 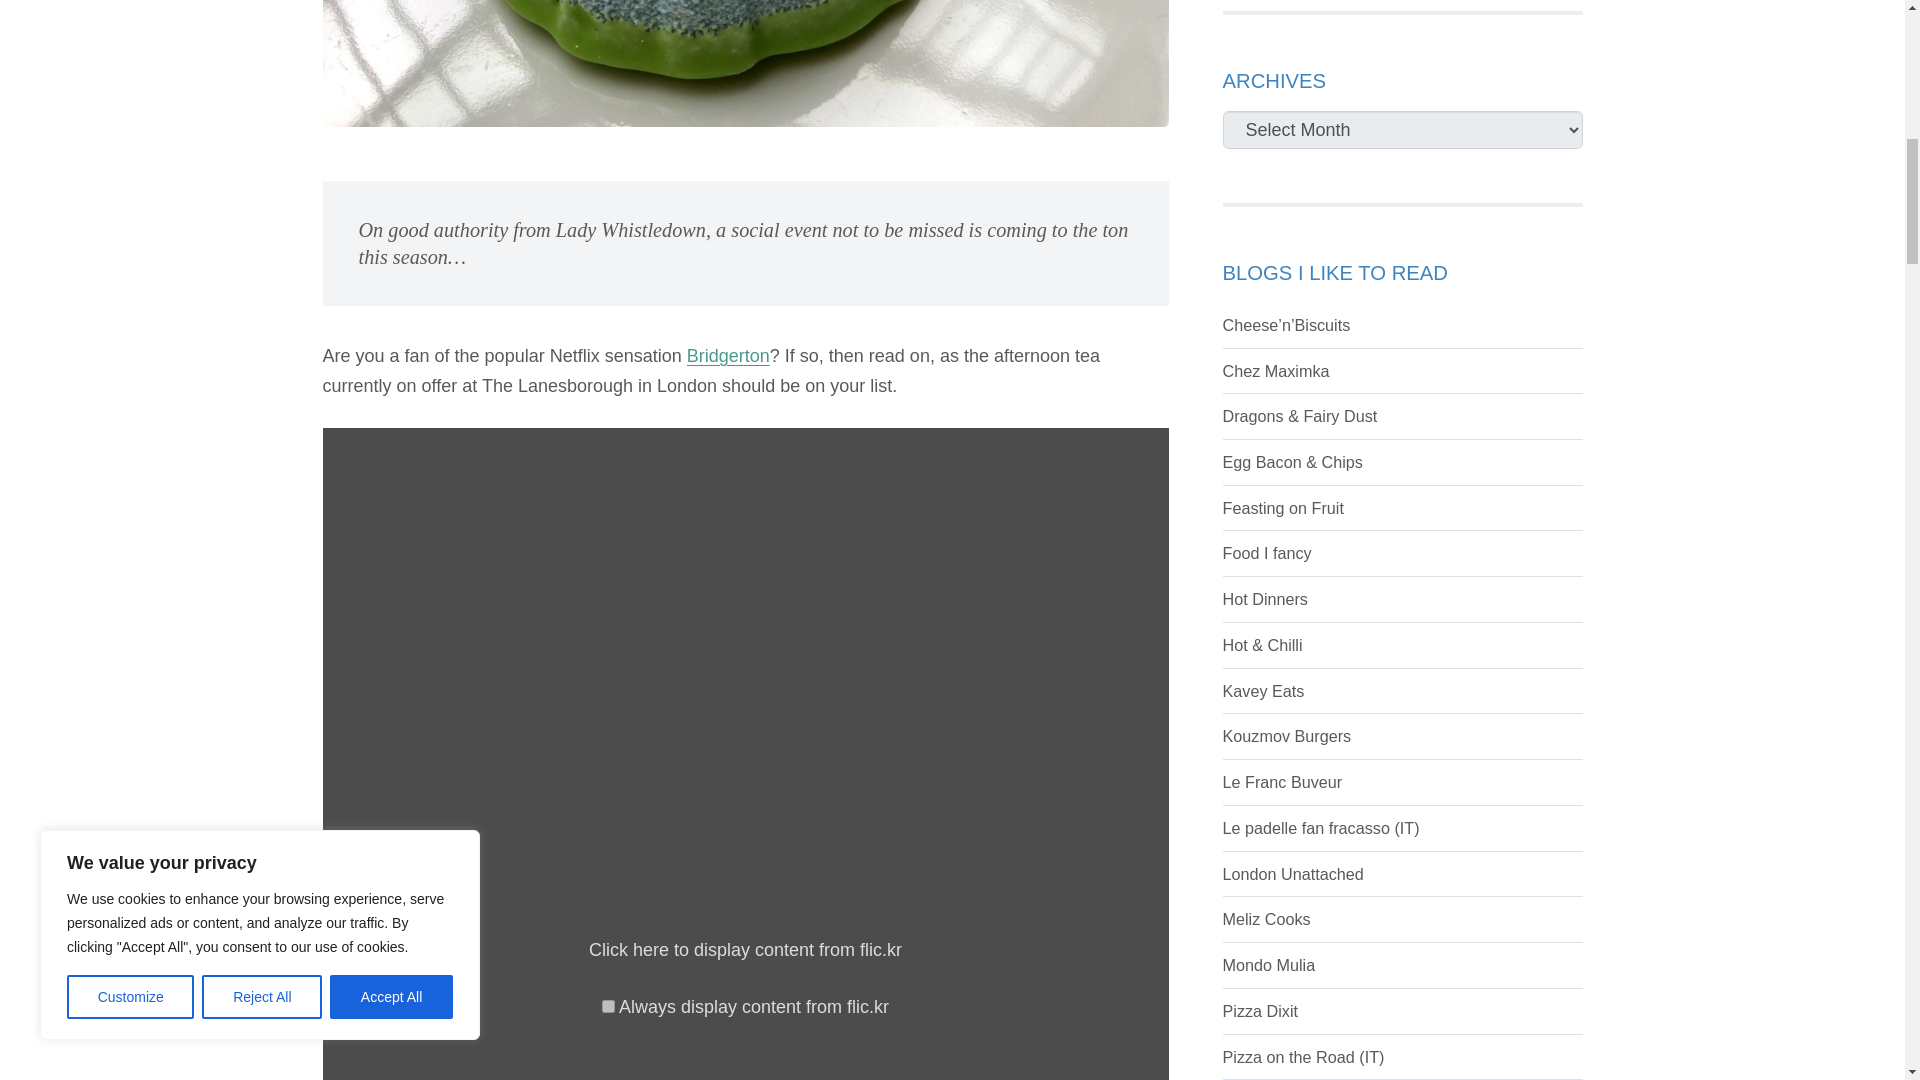 What do you see at coordinates (608, 1006) in the screenshot?
I see `1` at bounding box center [608, 1006].